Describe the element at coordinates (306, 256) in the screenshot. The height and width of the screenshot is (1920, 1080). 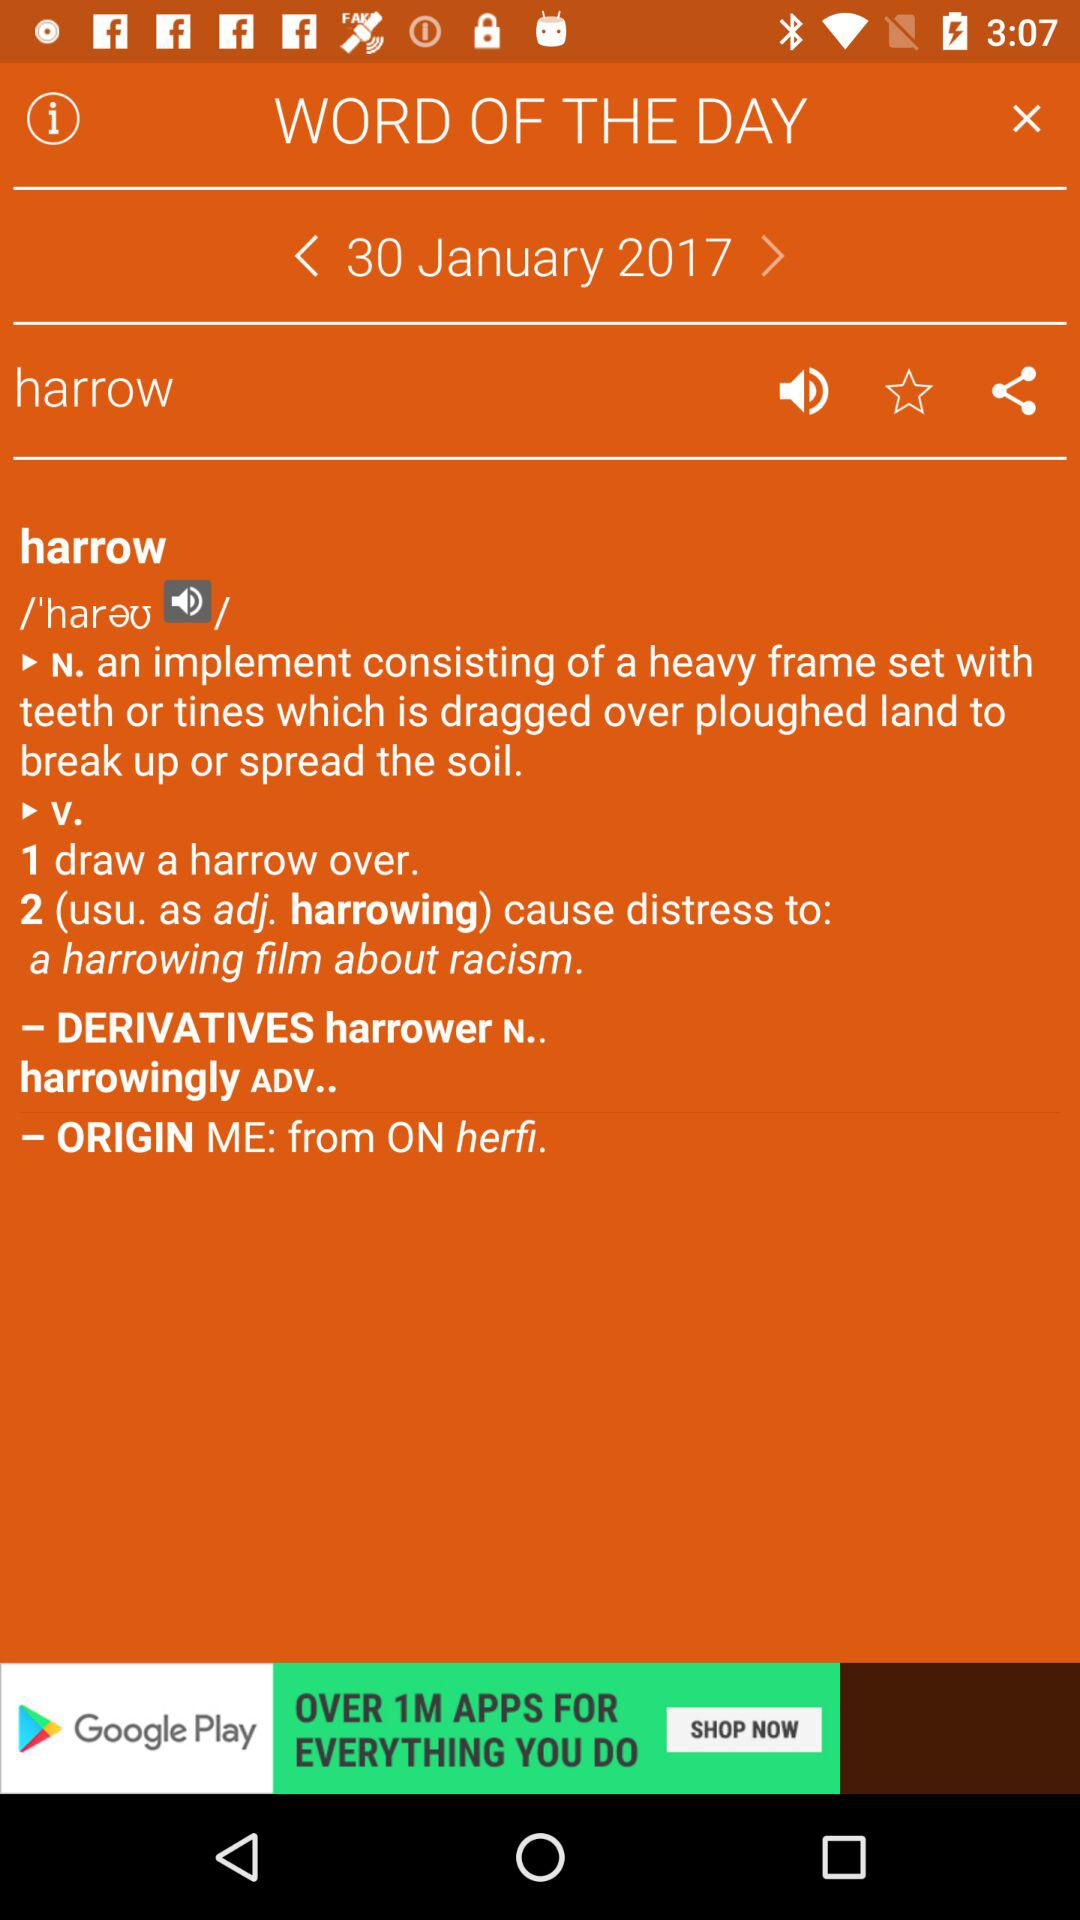
I see `go back` at that location.